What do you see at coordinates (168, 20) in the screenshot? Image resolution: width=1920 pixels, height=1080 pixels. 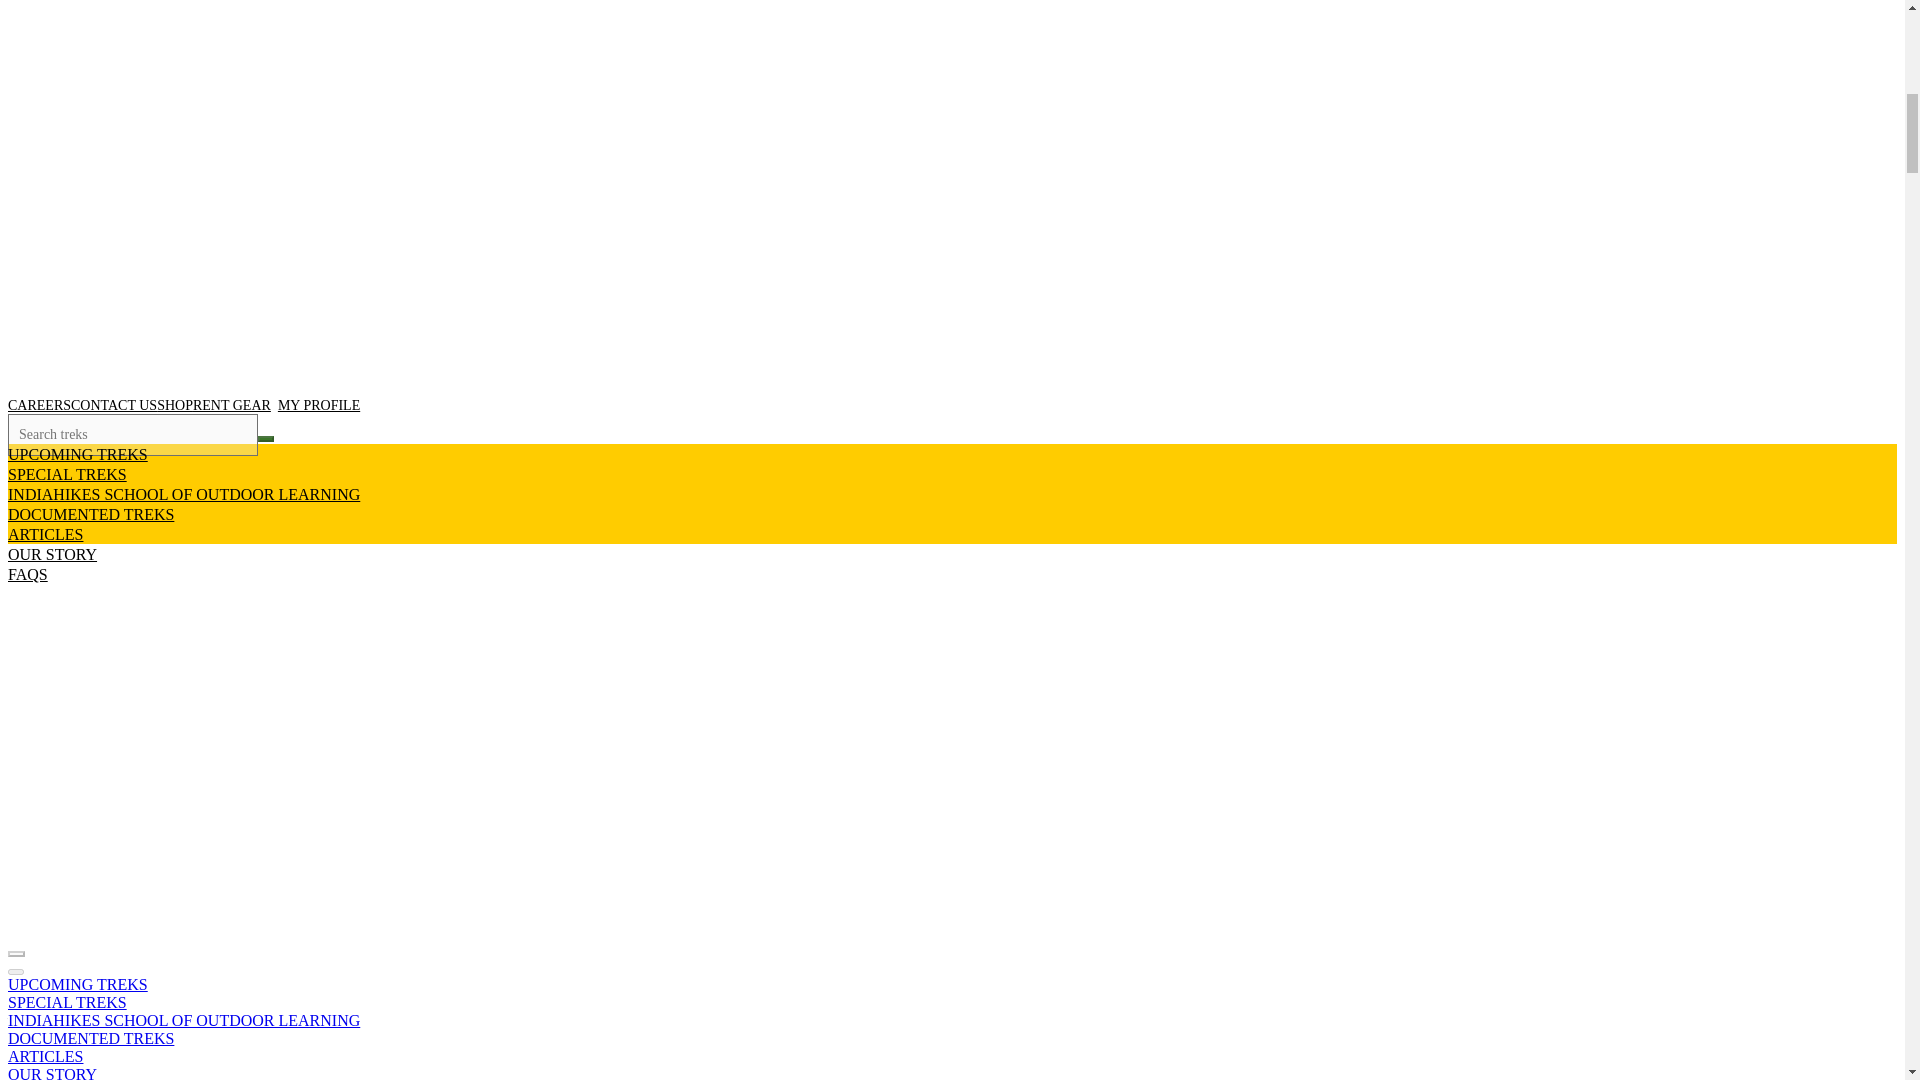 I see `CONTACT US` at bounding box center [168, 20].